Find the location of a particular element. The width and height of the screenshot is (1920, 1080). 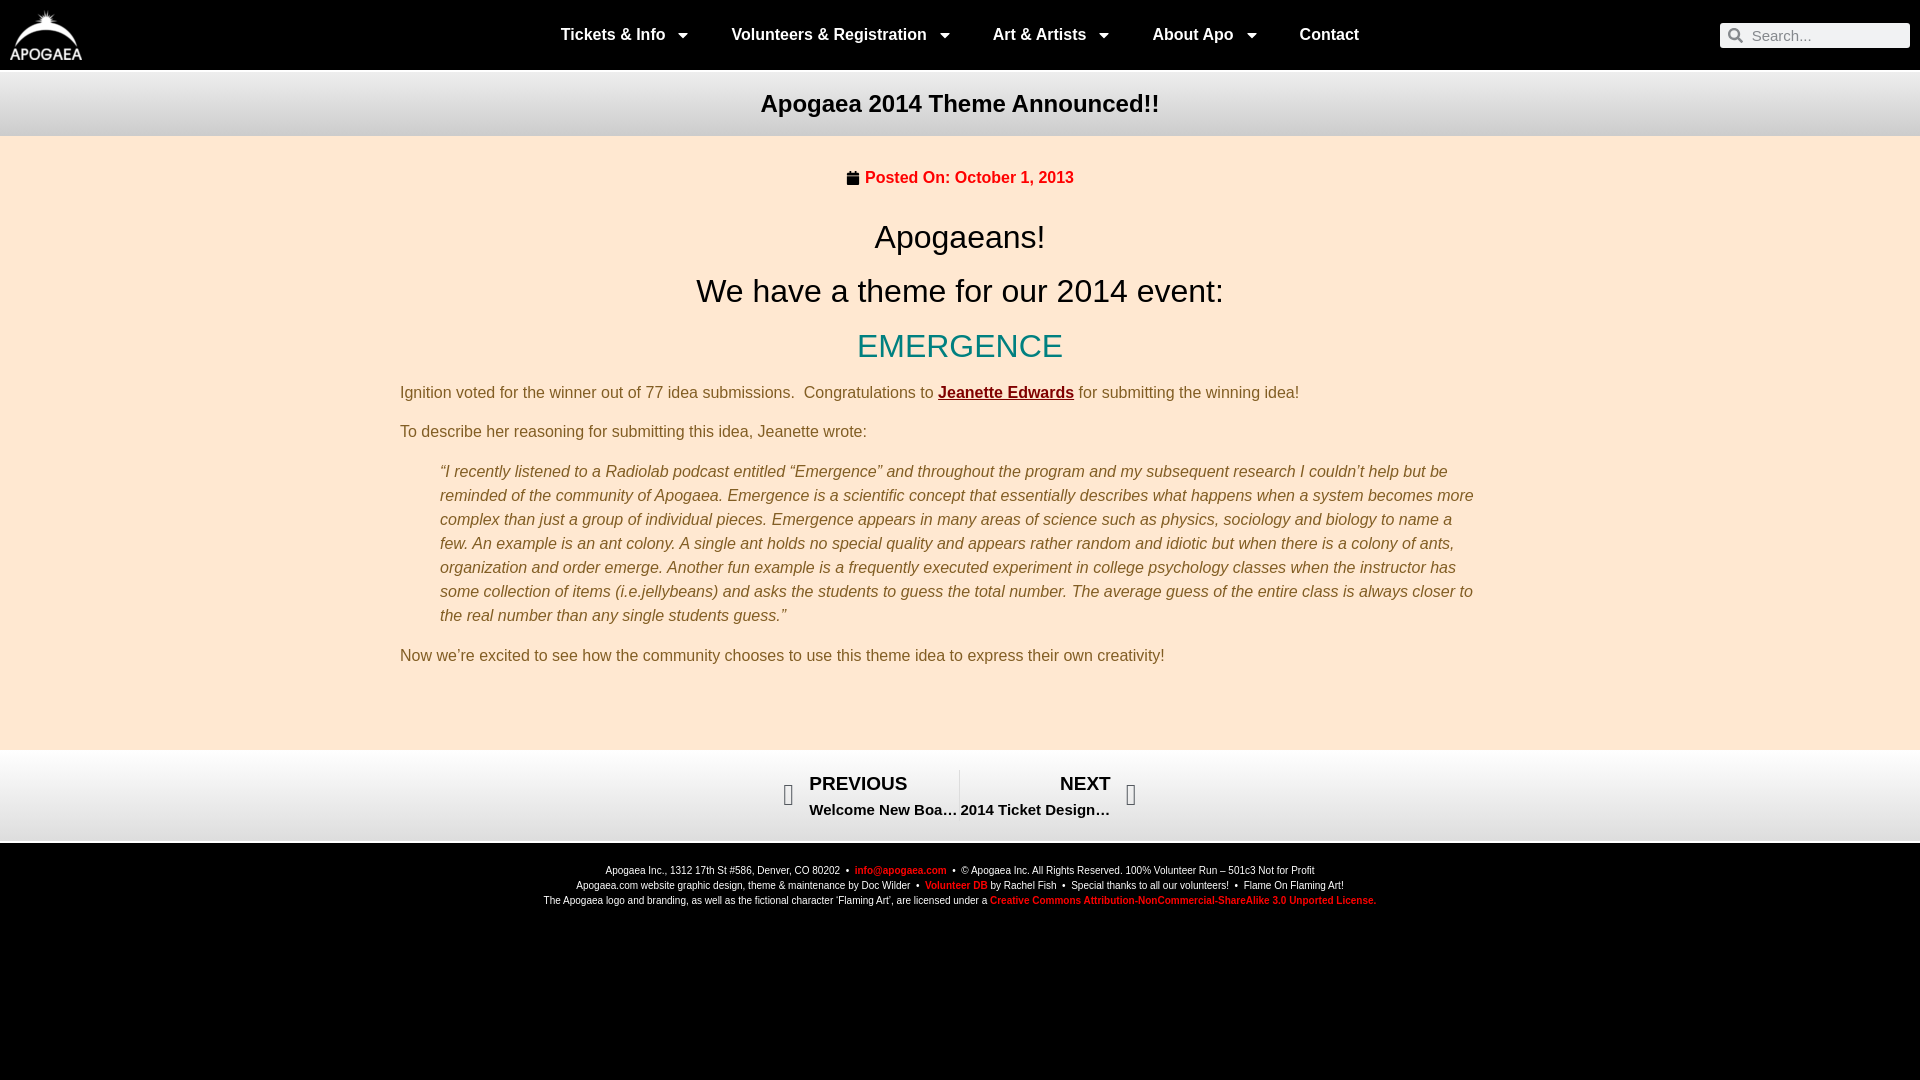

About Apo is located at coordinates (1205, 34).